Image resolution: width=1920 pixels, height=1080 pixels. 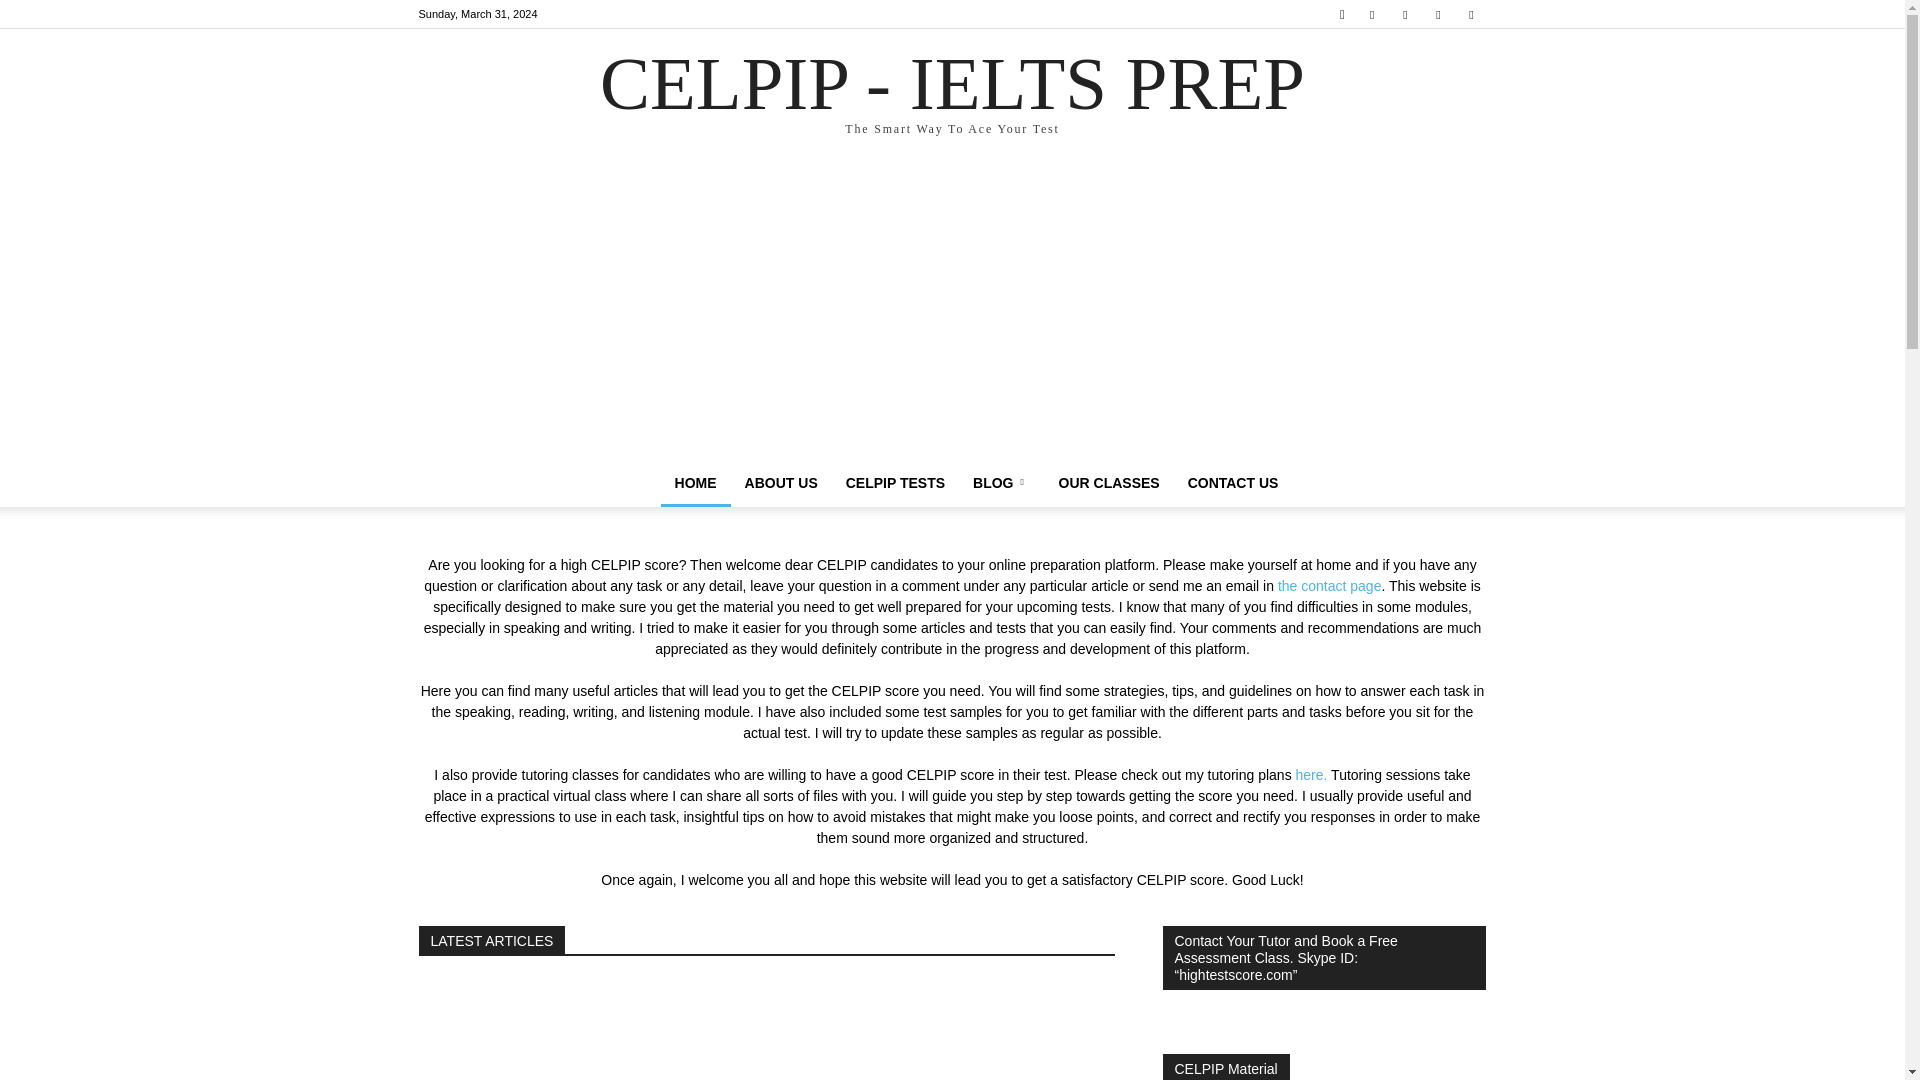 What do you see at coordinates (952, 95) in the screenshot?
I see `CELPIP TESTS` at bounding box center [952, 95].